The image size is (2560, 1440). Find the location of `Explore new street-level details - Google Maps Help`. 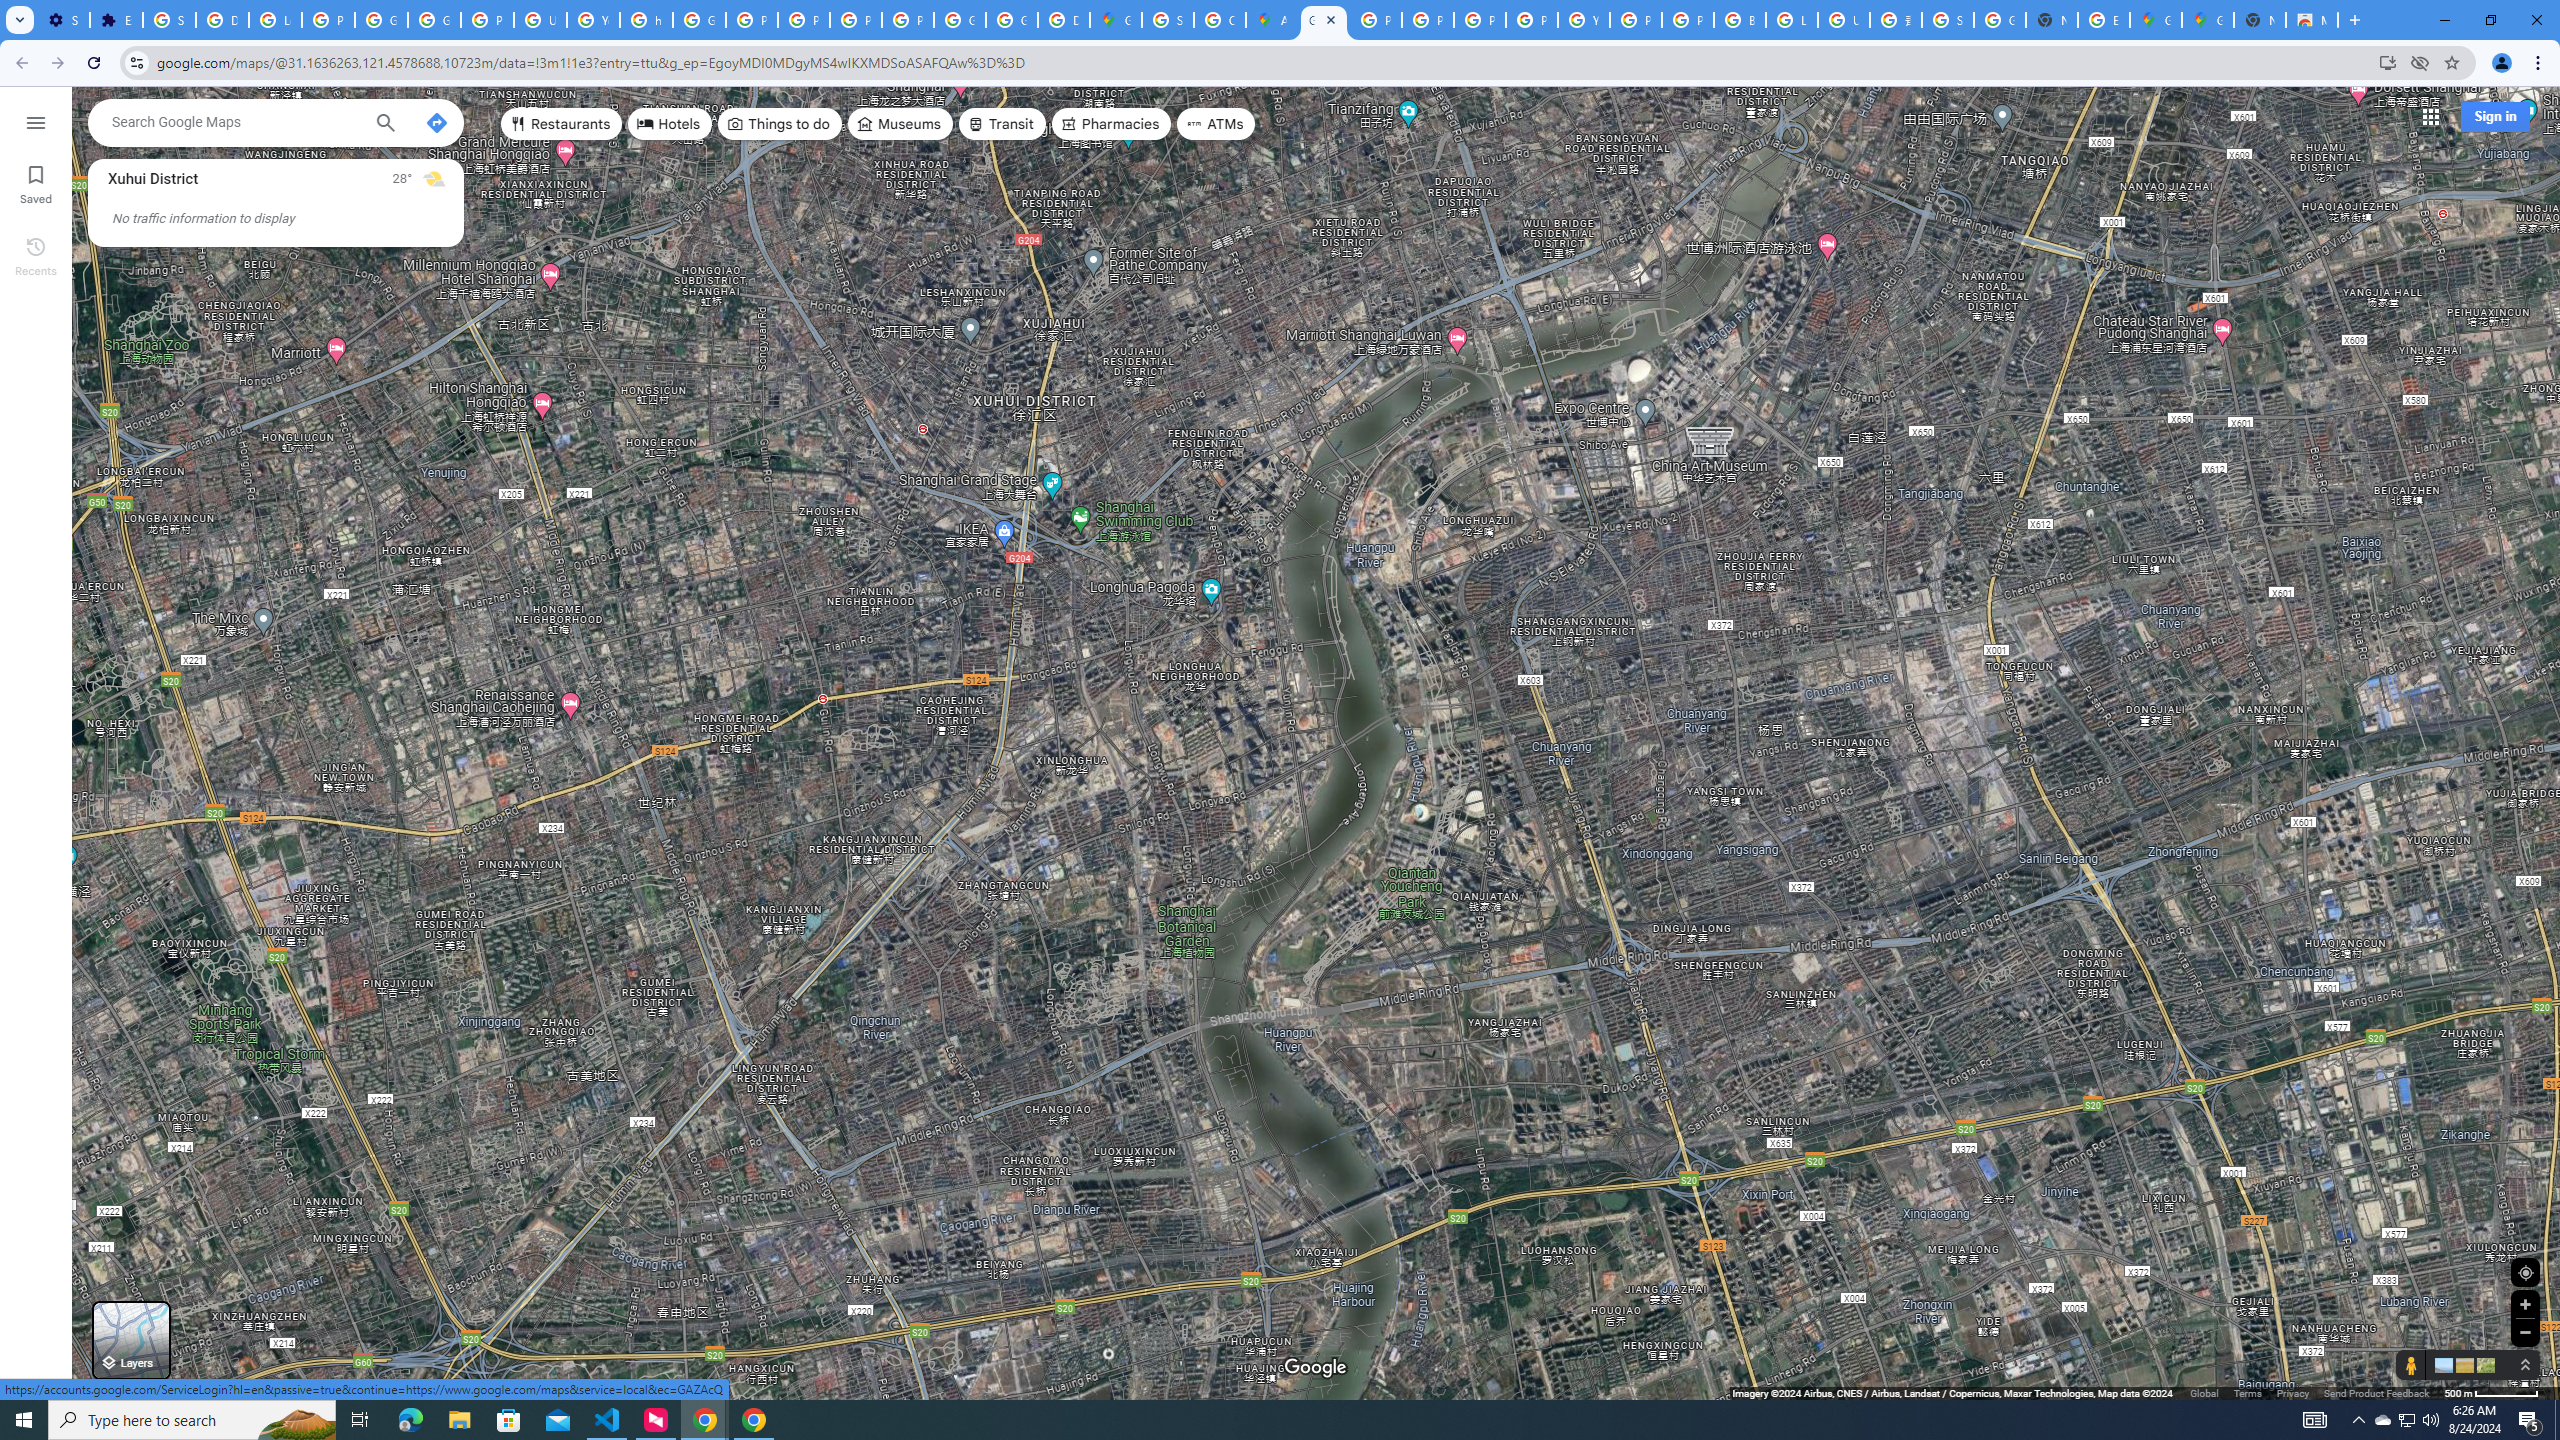

Explore new street-level details - Google Maps Help is located at coordinates (2104, 20).